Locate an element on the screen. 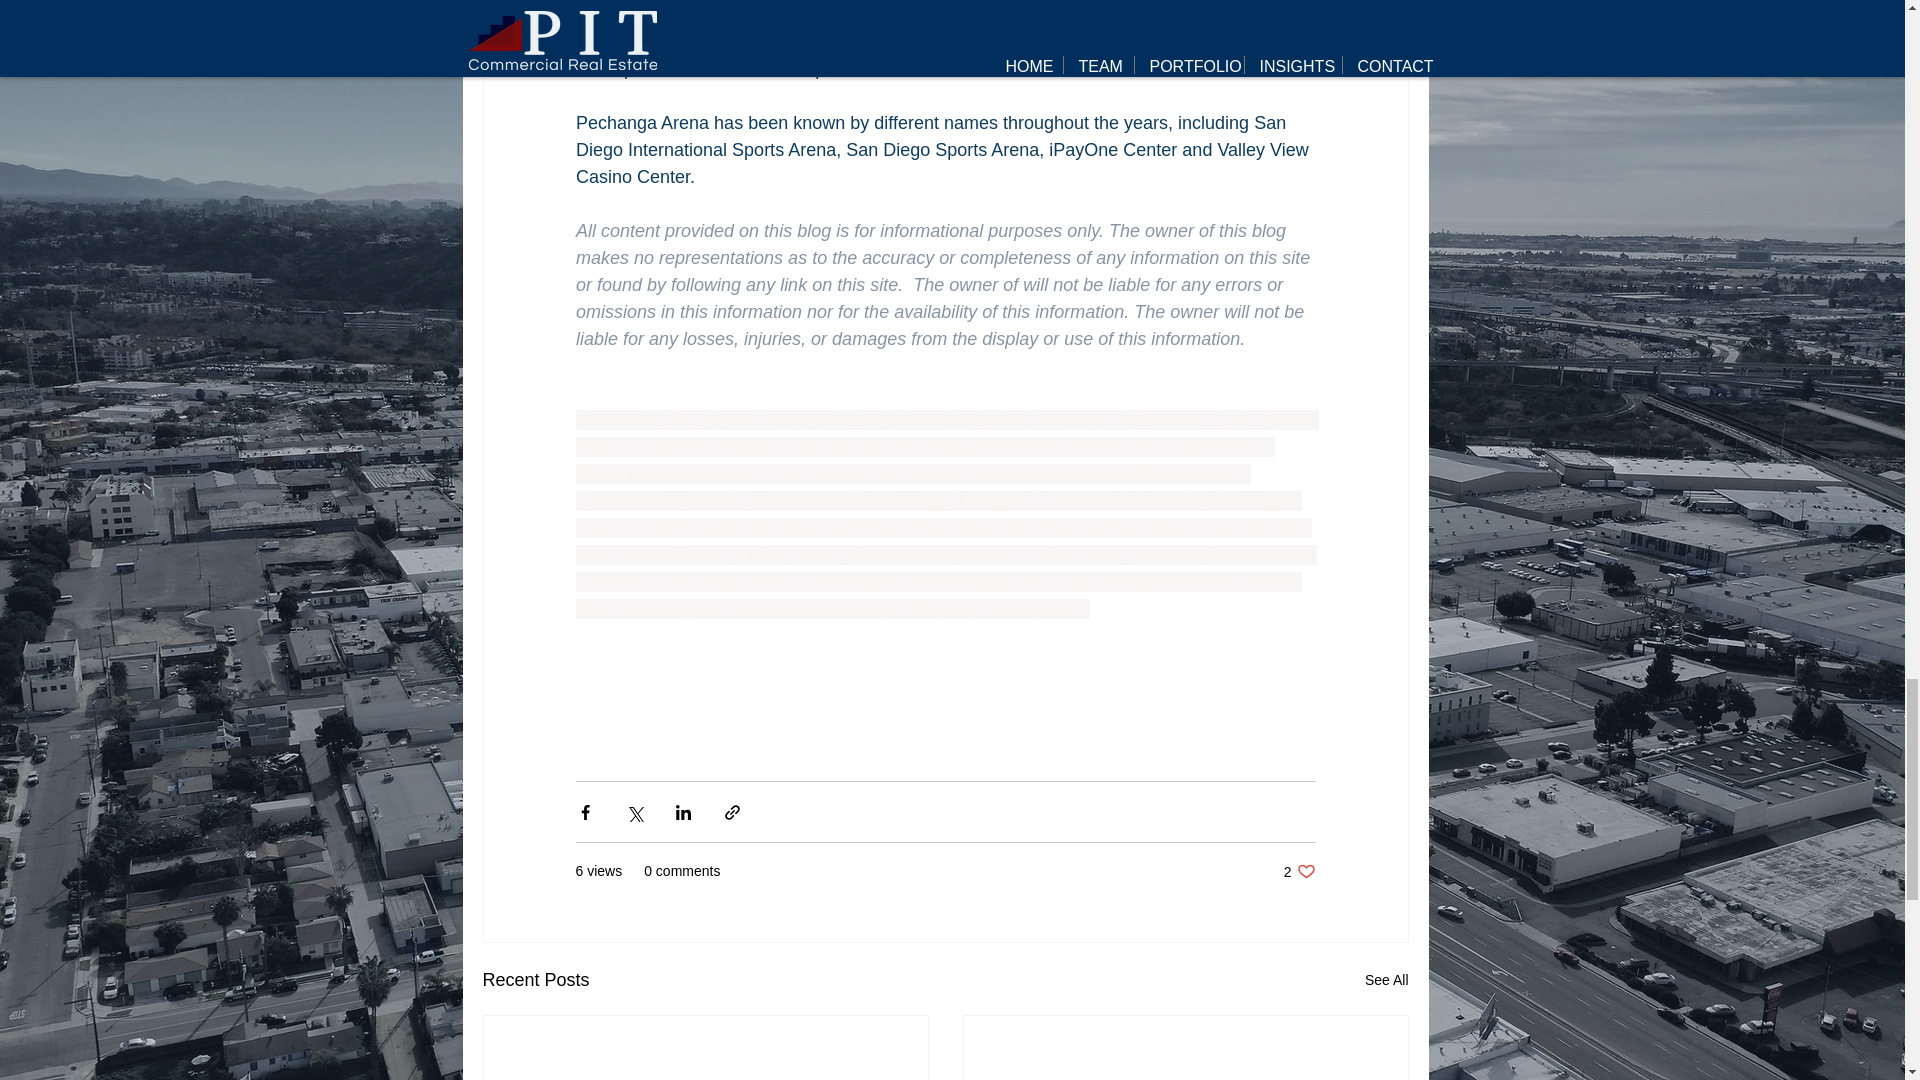 The width and height of the screenshot is (1920, 1080). Brokerage is located at coordinates (860, 608).